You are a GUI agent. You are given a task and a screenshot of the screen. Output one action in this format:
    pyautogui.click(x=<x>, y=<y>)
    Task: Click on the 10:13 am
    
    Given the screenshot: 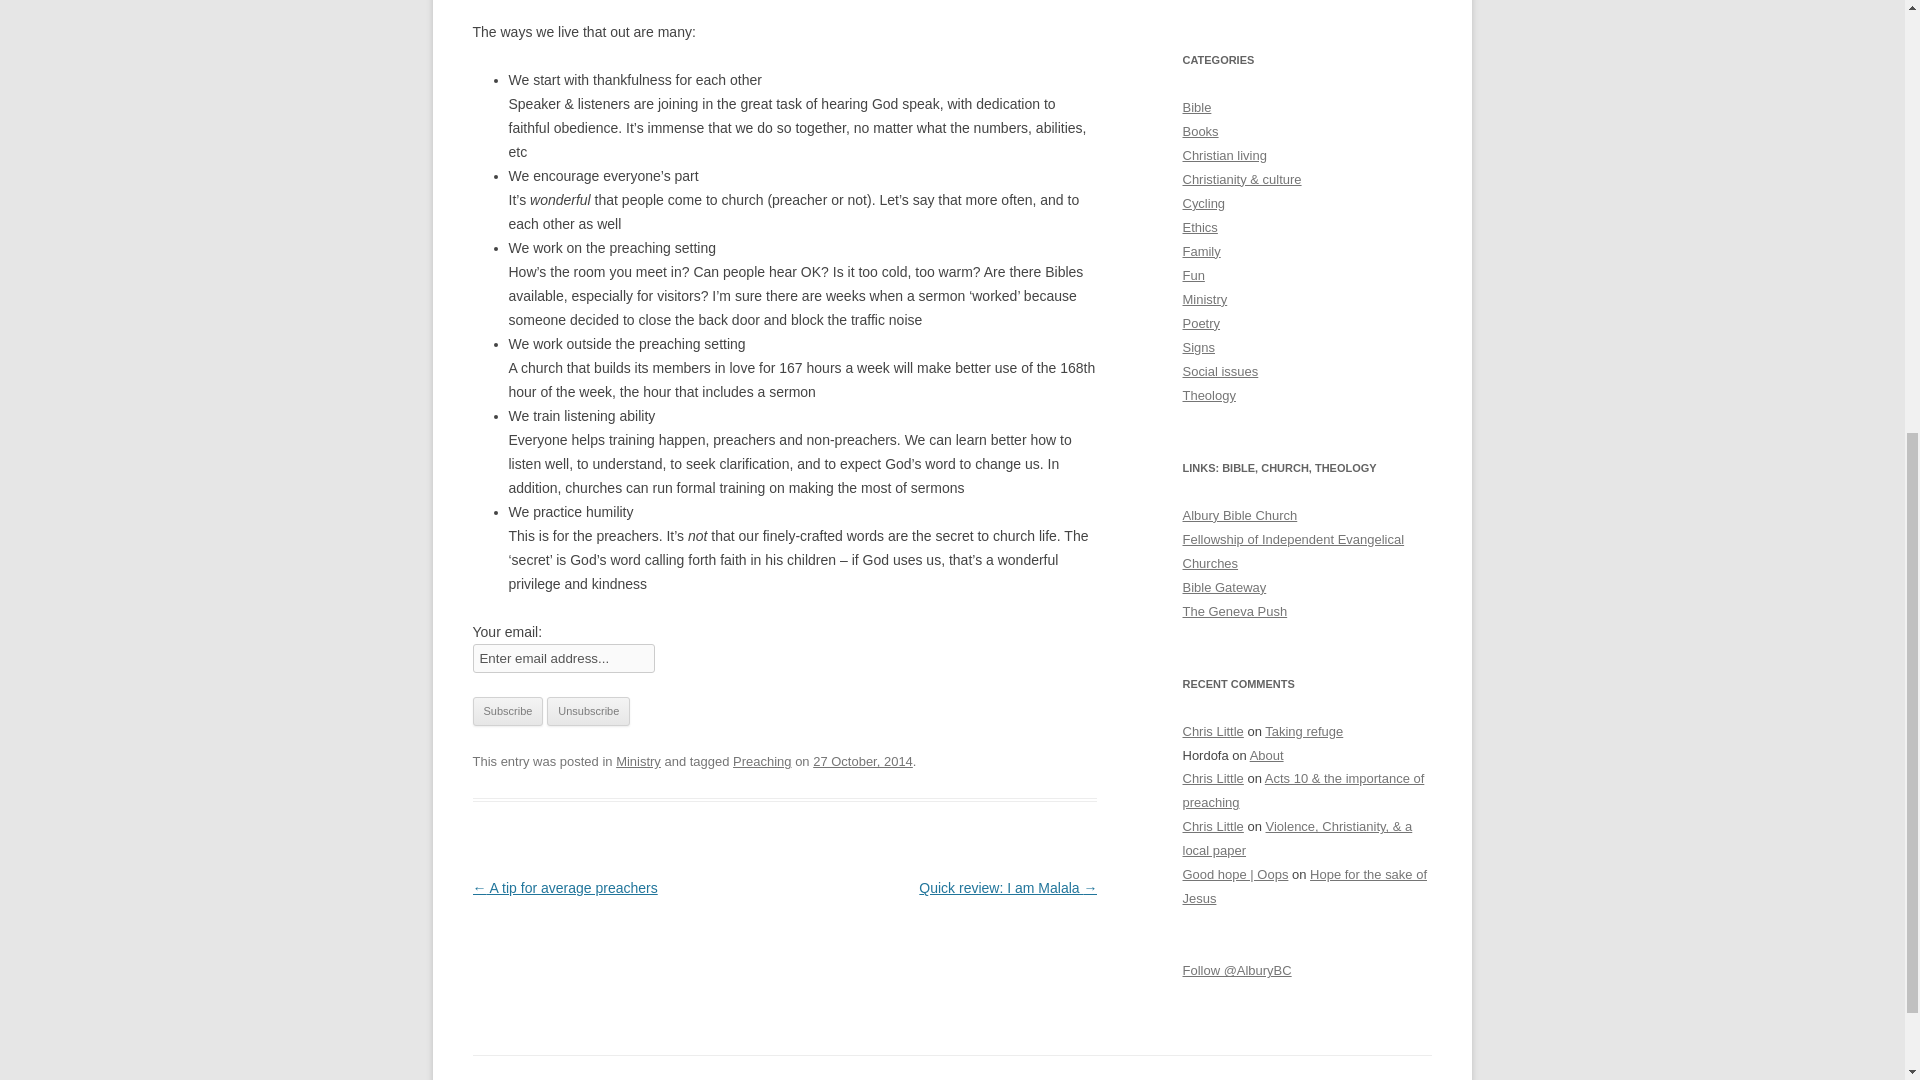 What is the action you would take?
    pyautogui.click(x=862, y=760)
    